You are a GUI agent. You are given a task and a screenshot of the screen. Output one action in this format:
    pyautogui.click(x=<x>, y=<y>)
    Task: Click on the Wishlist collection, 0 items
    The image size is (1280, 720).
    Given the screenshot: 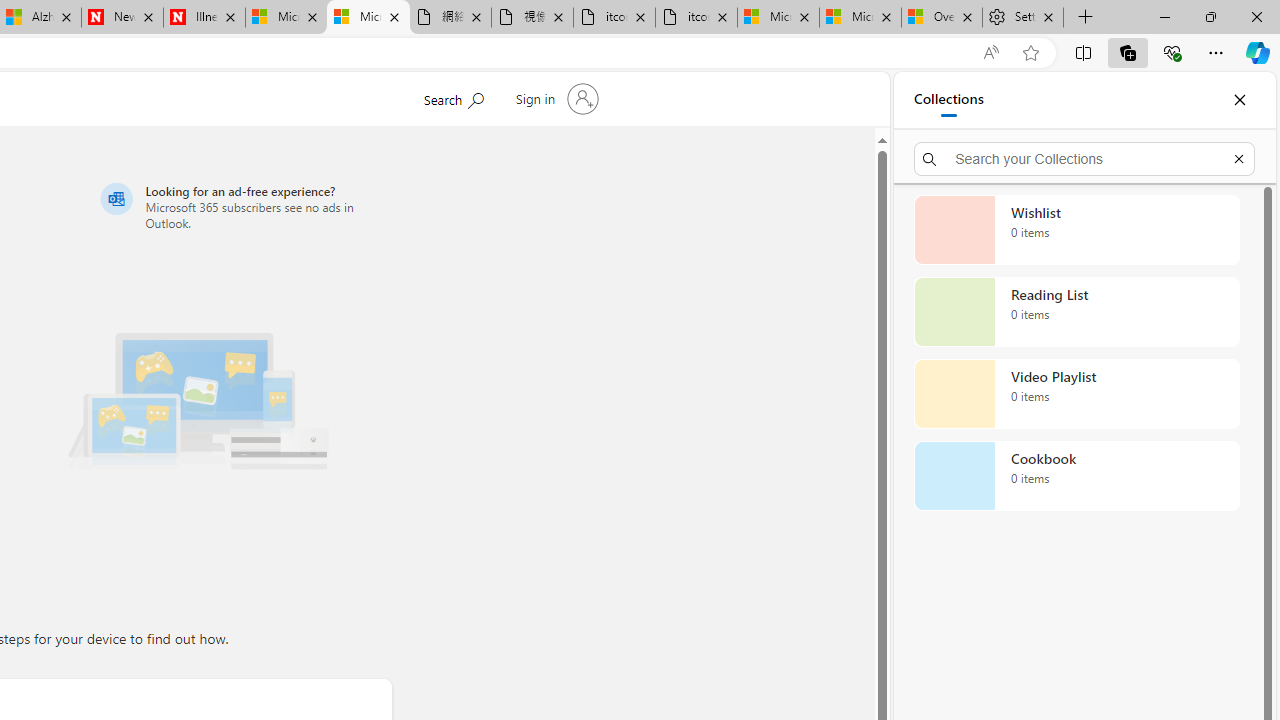 What is the action you would take?
    pyautogui.click(x=1076, y=230)
    